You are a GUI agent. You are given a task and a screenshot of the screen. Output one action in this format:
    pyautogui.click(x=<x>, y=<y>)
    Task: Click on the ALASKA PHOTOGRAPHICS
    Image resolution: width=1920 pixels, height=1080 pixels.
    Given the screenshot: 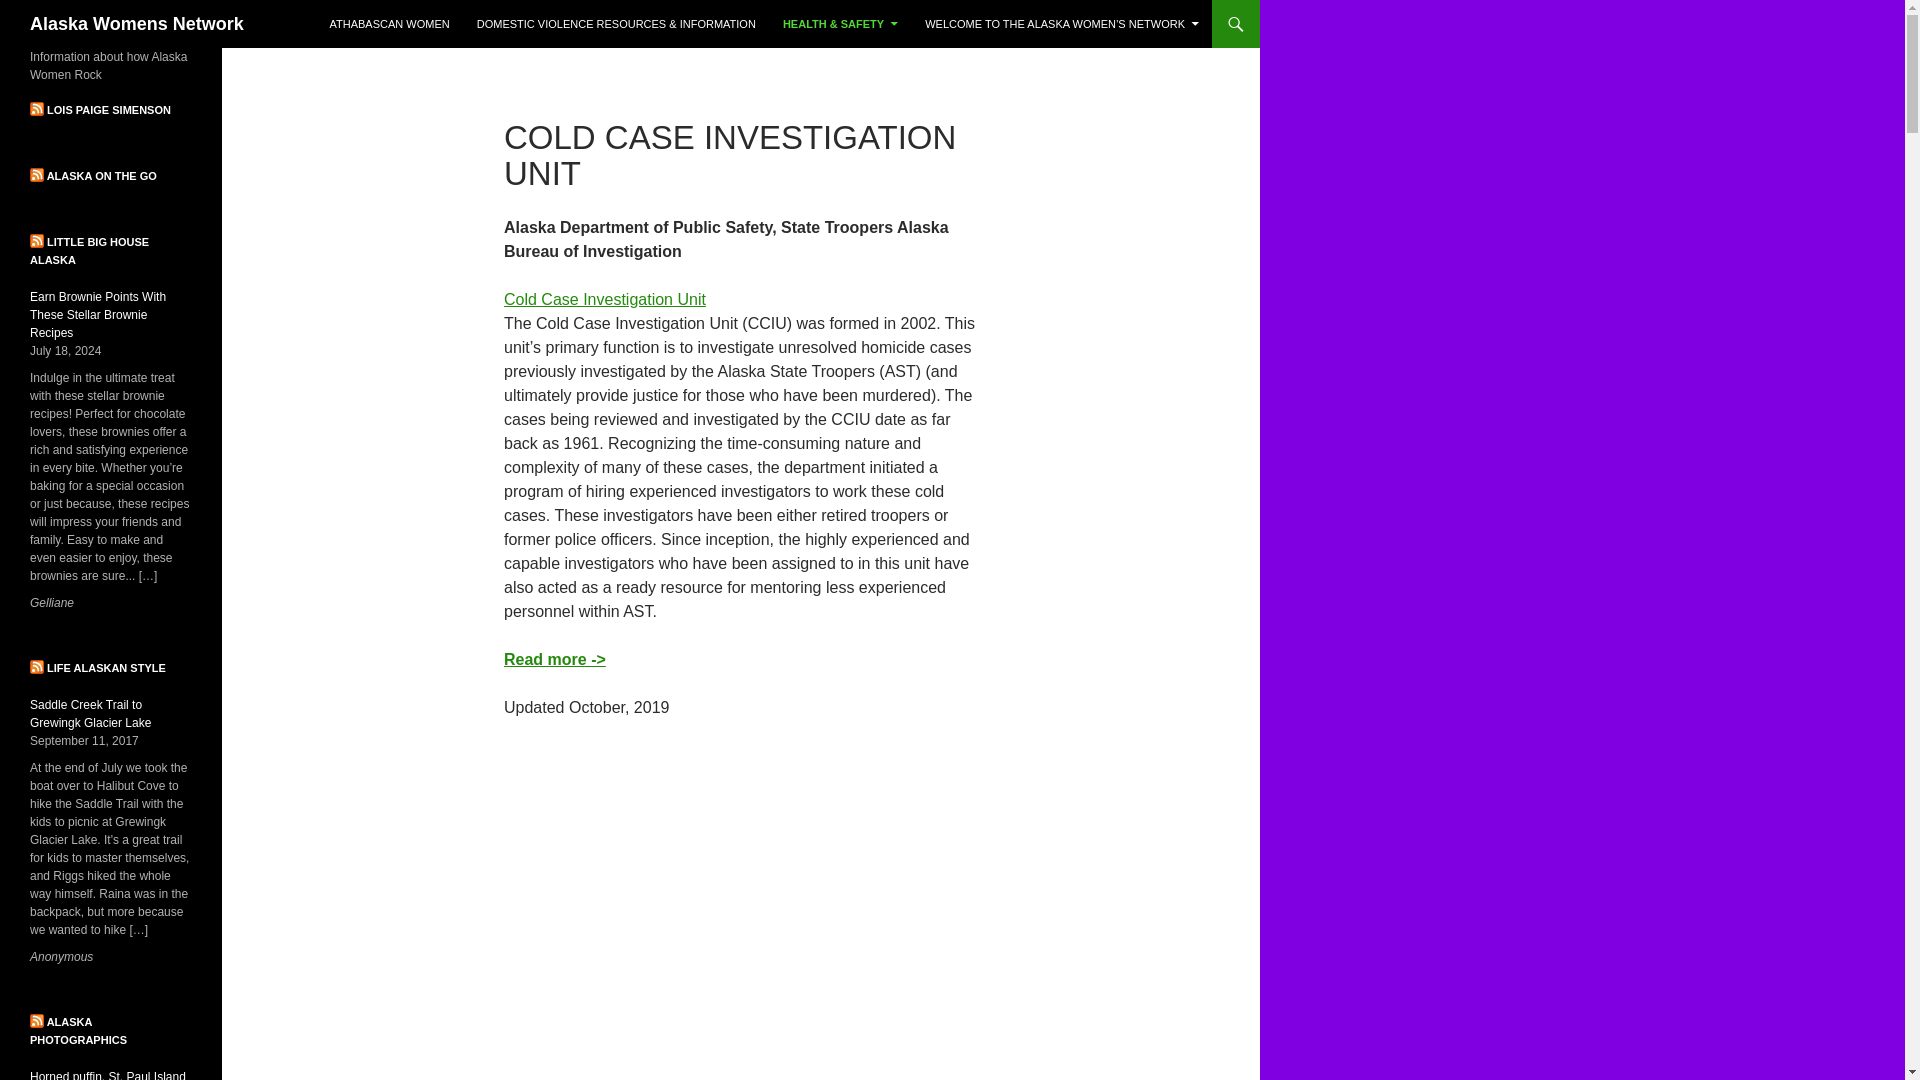 What is the action you would take?
    pyautogui.click(x=78, y=1031)
    